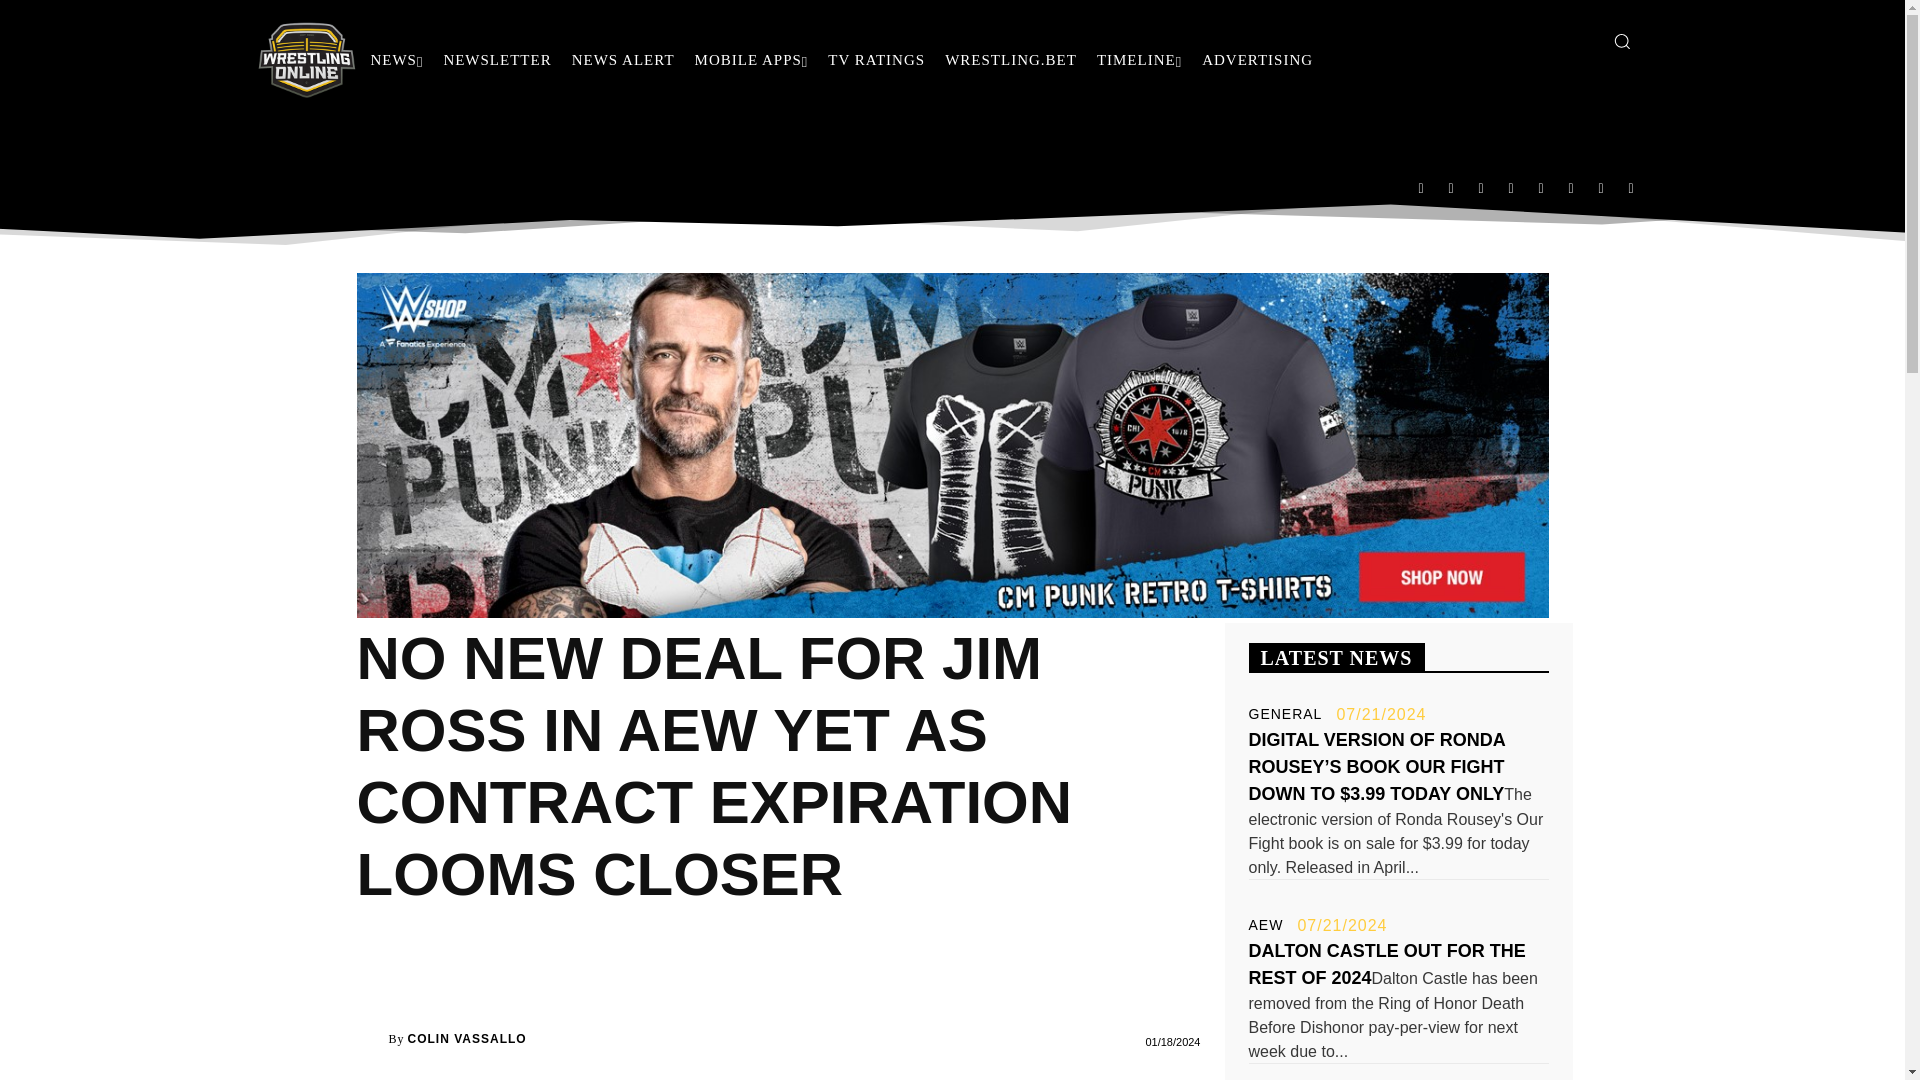  Describe the element at coordinates (1601, 187) in the screenshot. I see `WhatsApp` at that location.